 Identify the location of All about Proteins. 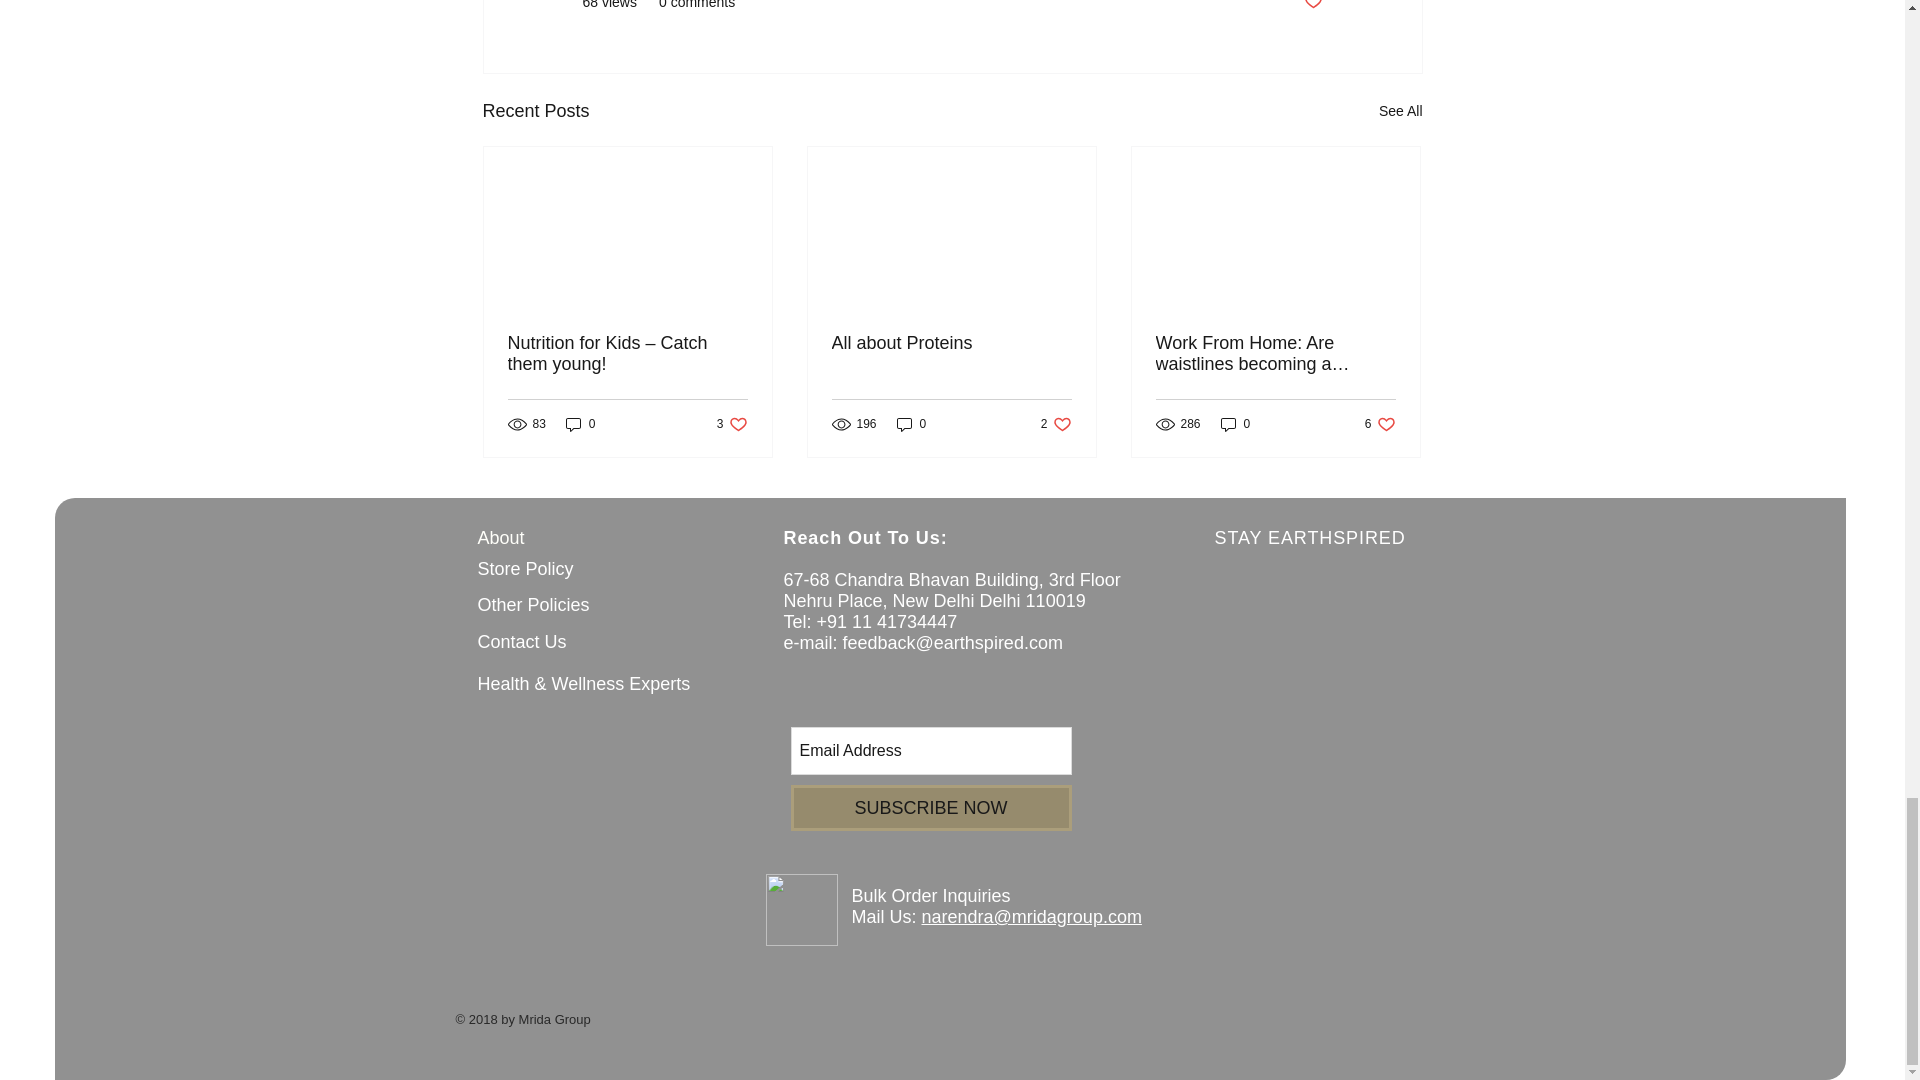
(951, 343).